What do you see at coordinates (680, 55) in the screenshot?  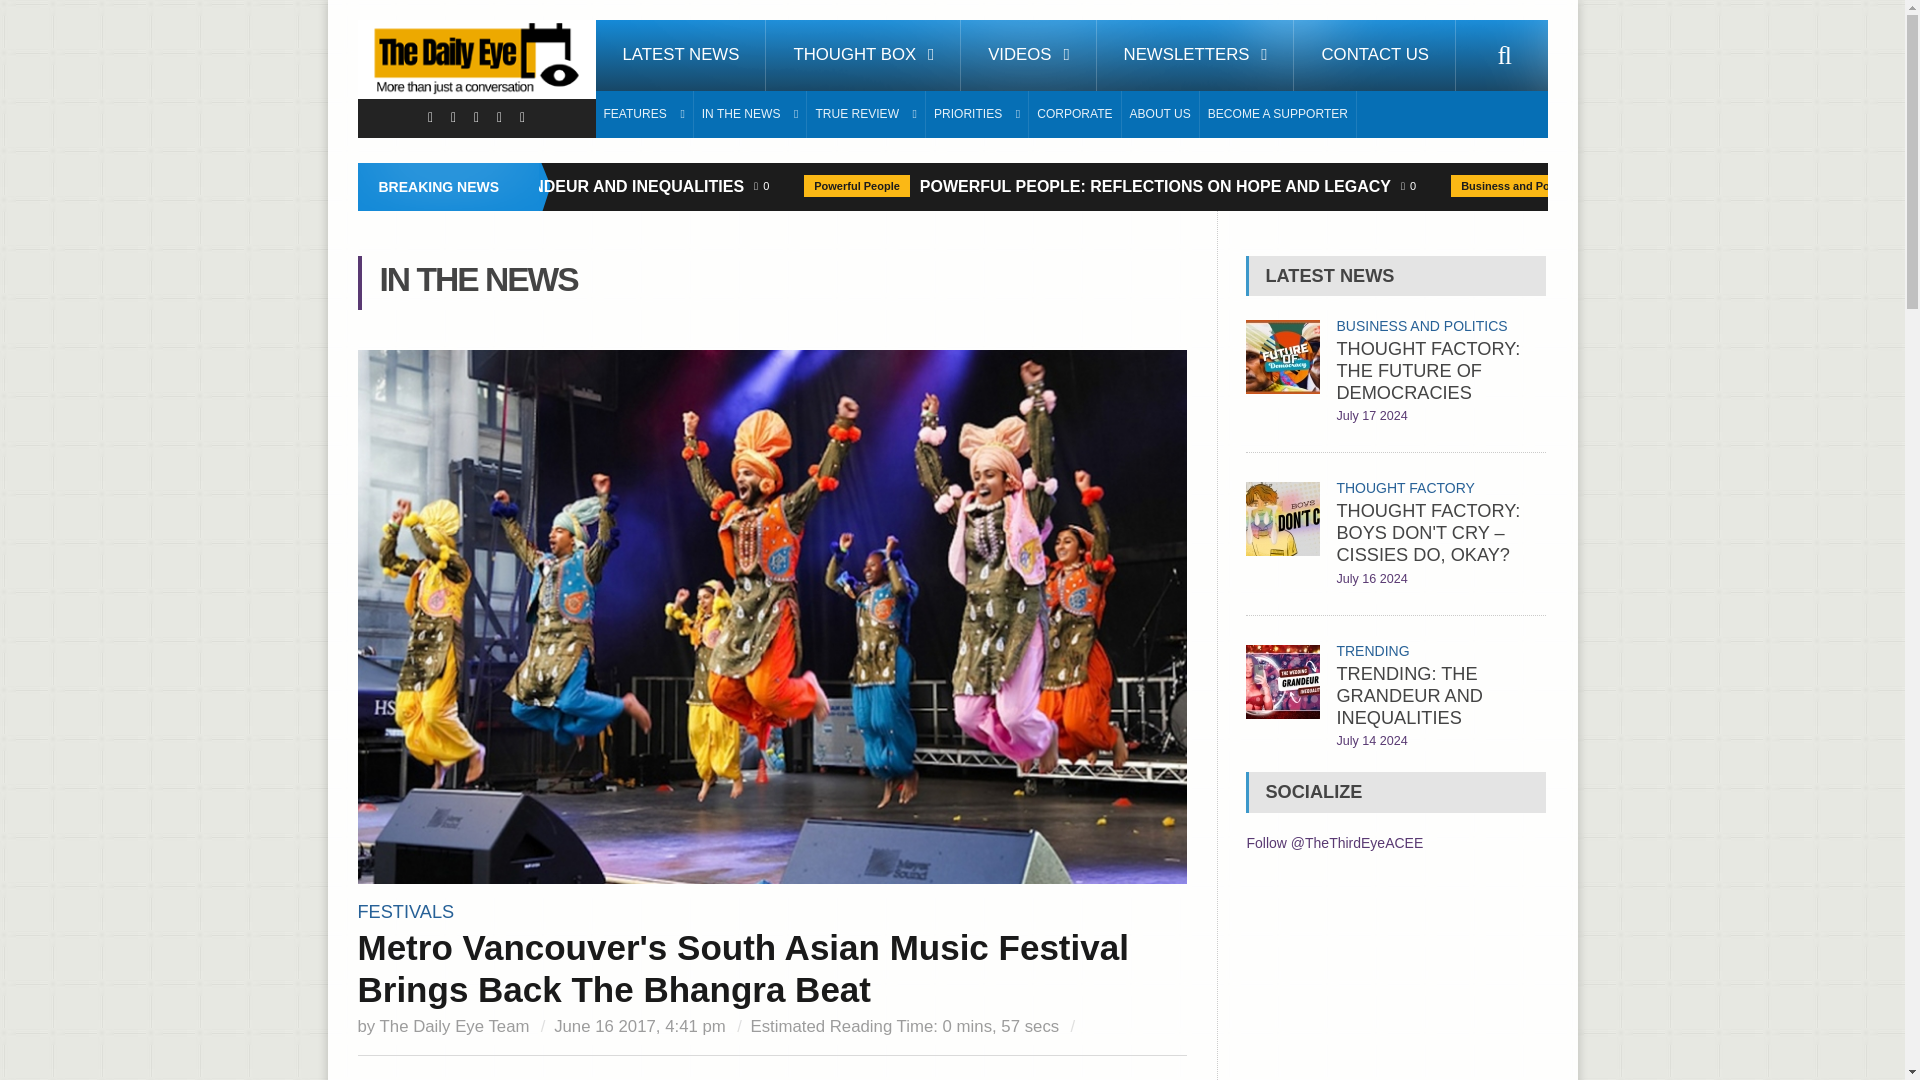 I see `LATEST NEWS` at bounding box center [680, 55].